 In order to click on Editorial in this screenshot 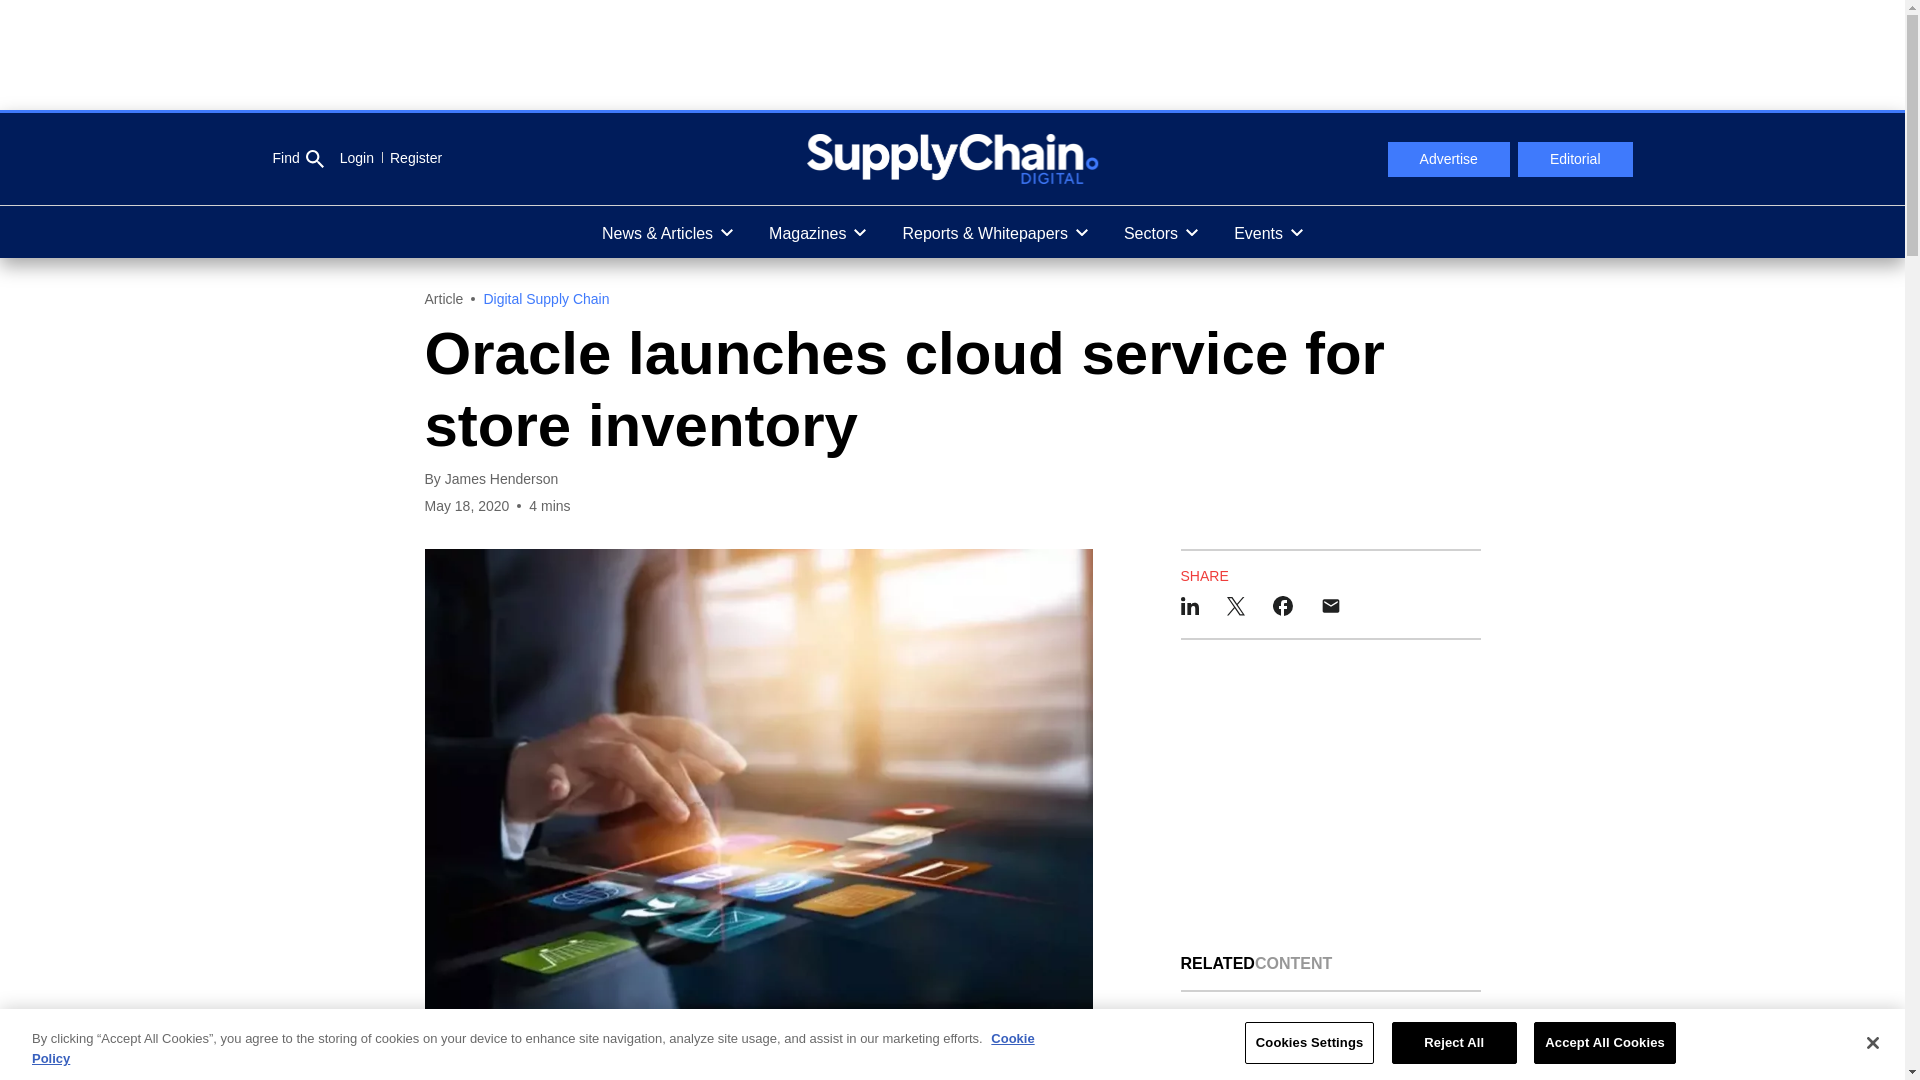, I will do `click(1576, 160)`.